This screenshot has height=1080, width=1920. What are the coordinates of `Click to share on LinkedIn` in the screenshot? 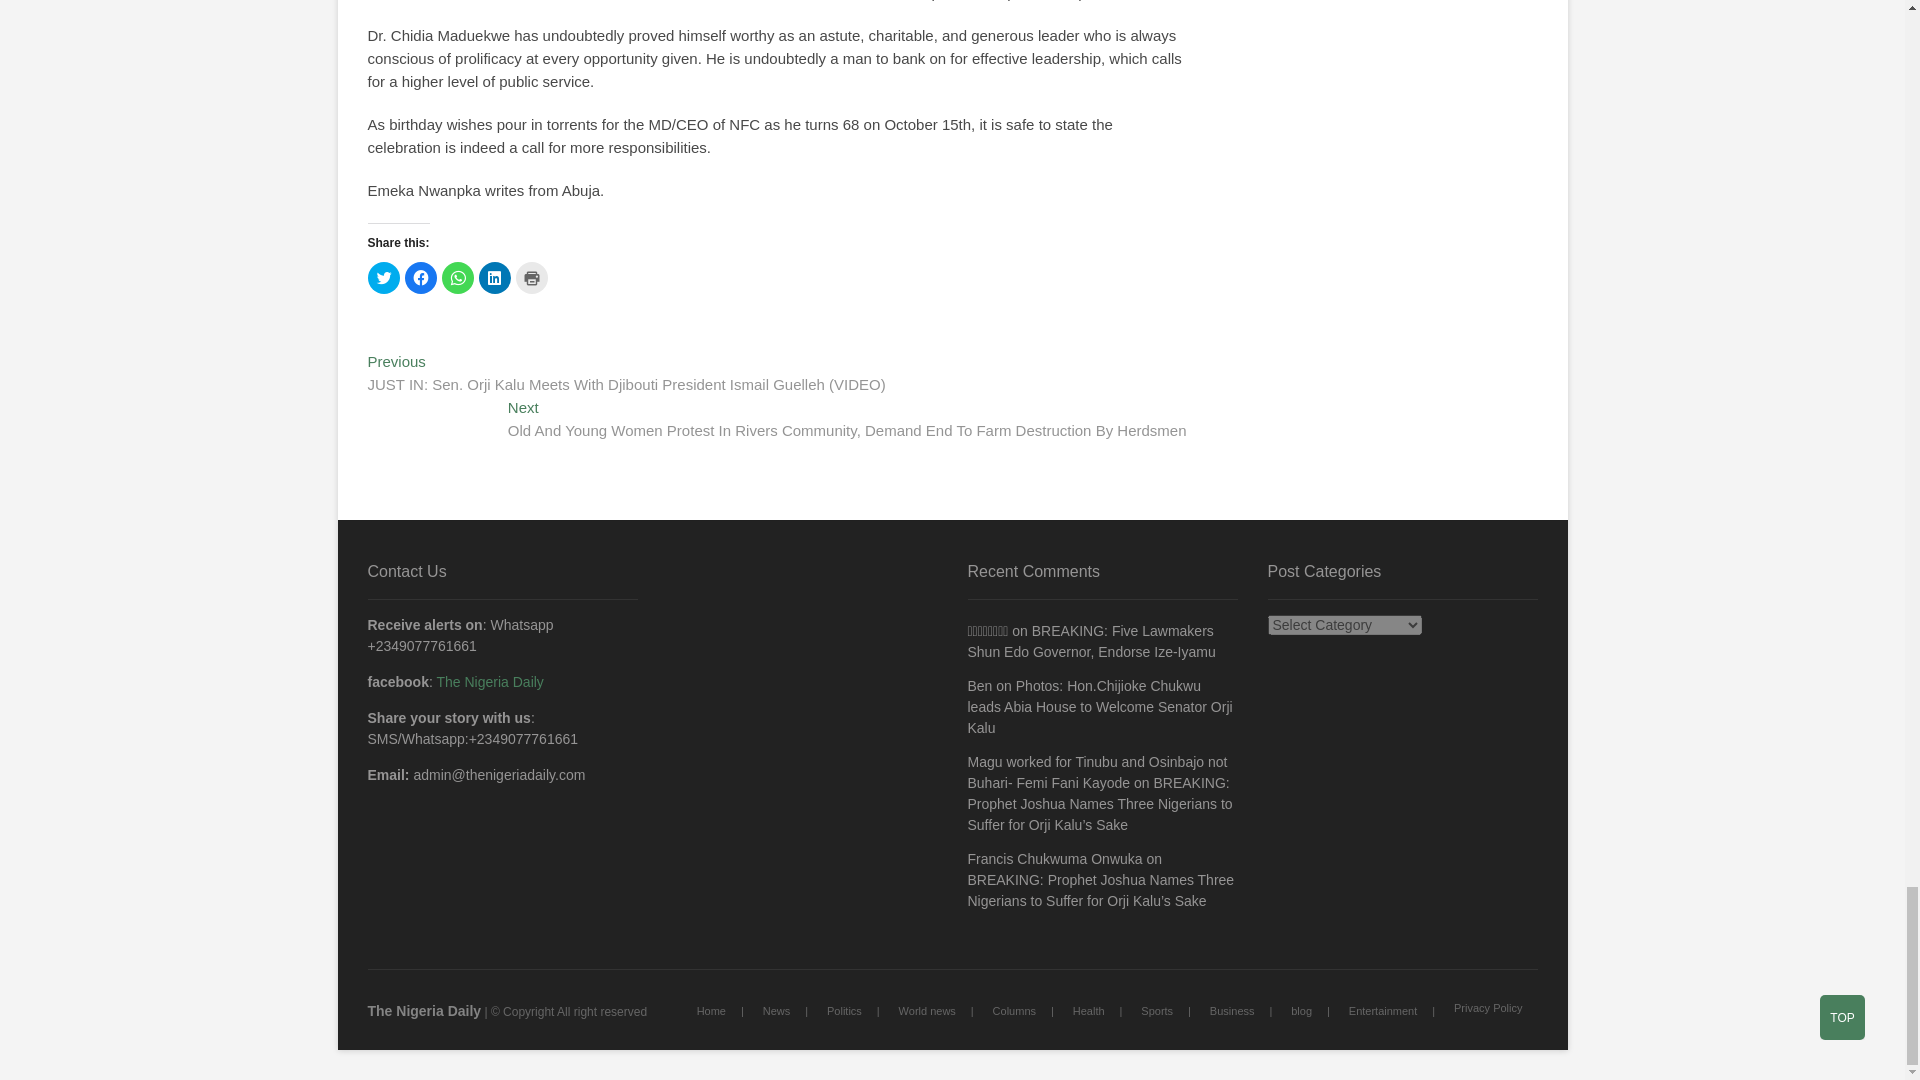 It's located at (494, 278).